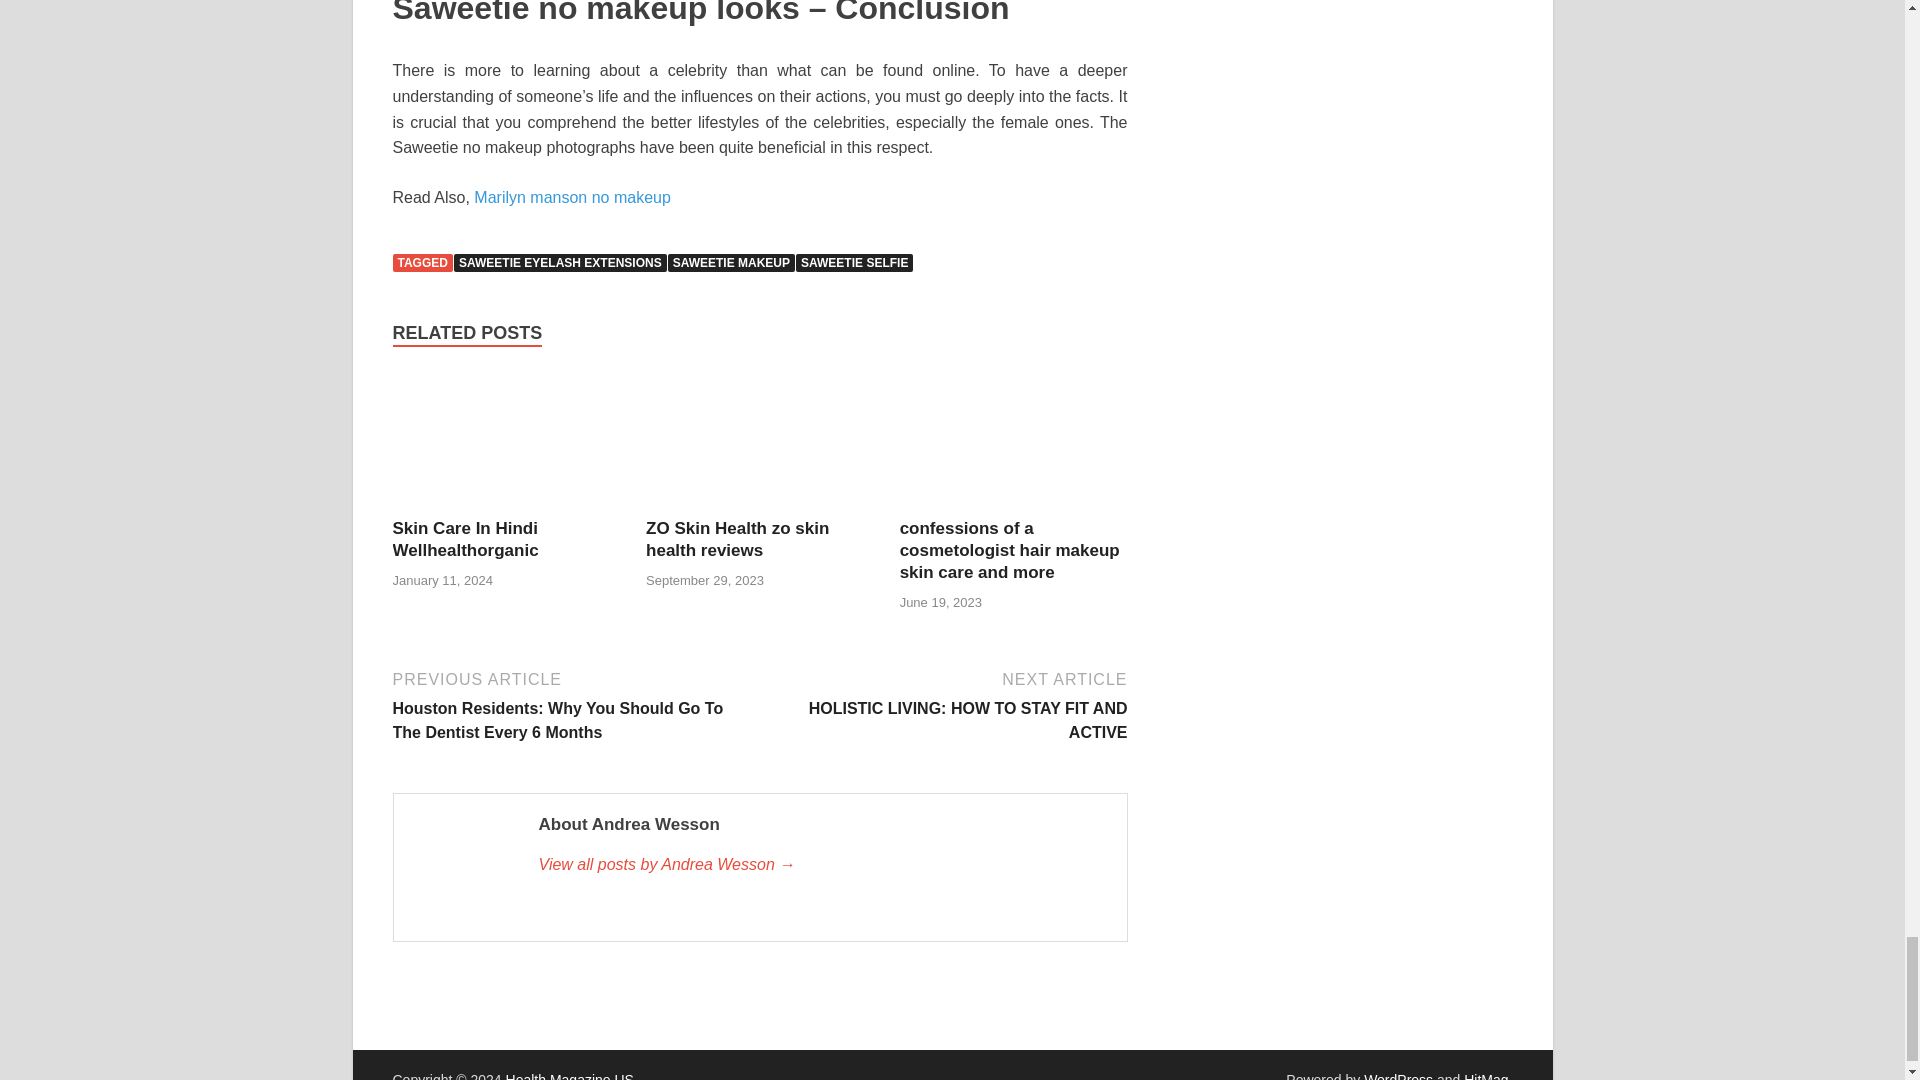 The width and height of the screenshot is (1920, 1080). Describe the element at coordinates (821, 864) in the screenshot. I see `Andrea Wesson` at that location.